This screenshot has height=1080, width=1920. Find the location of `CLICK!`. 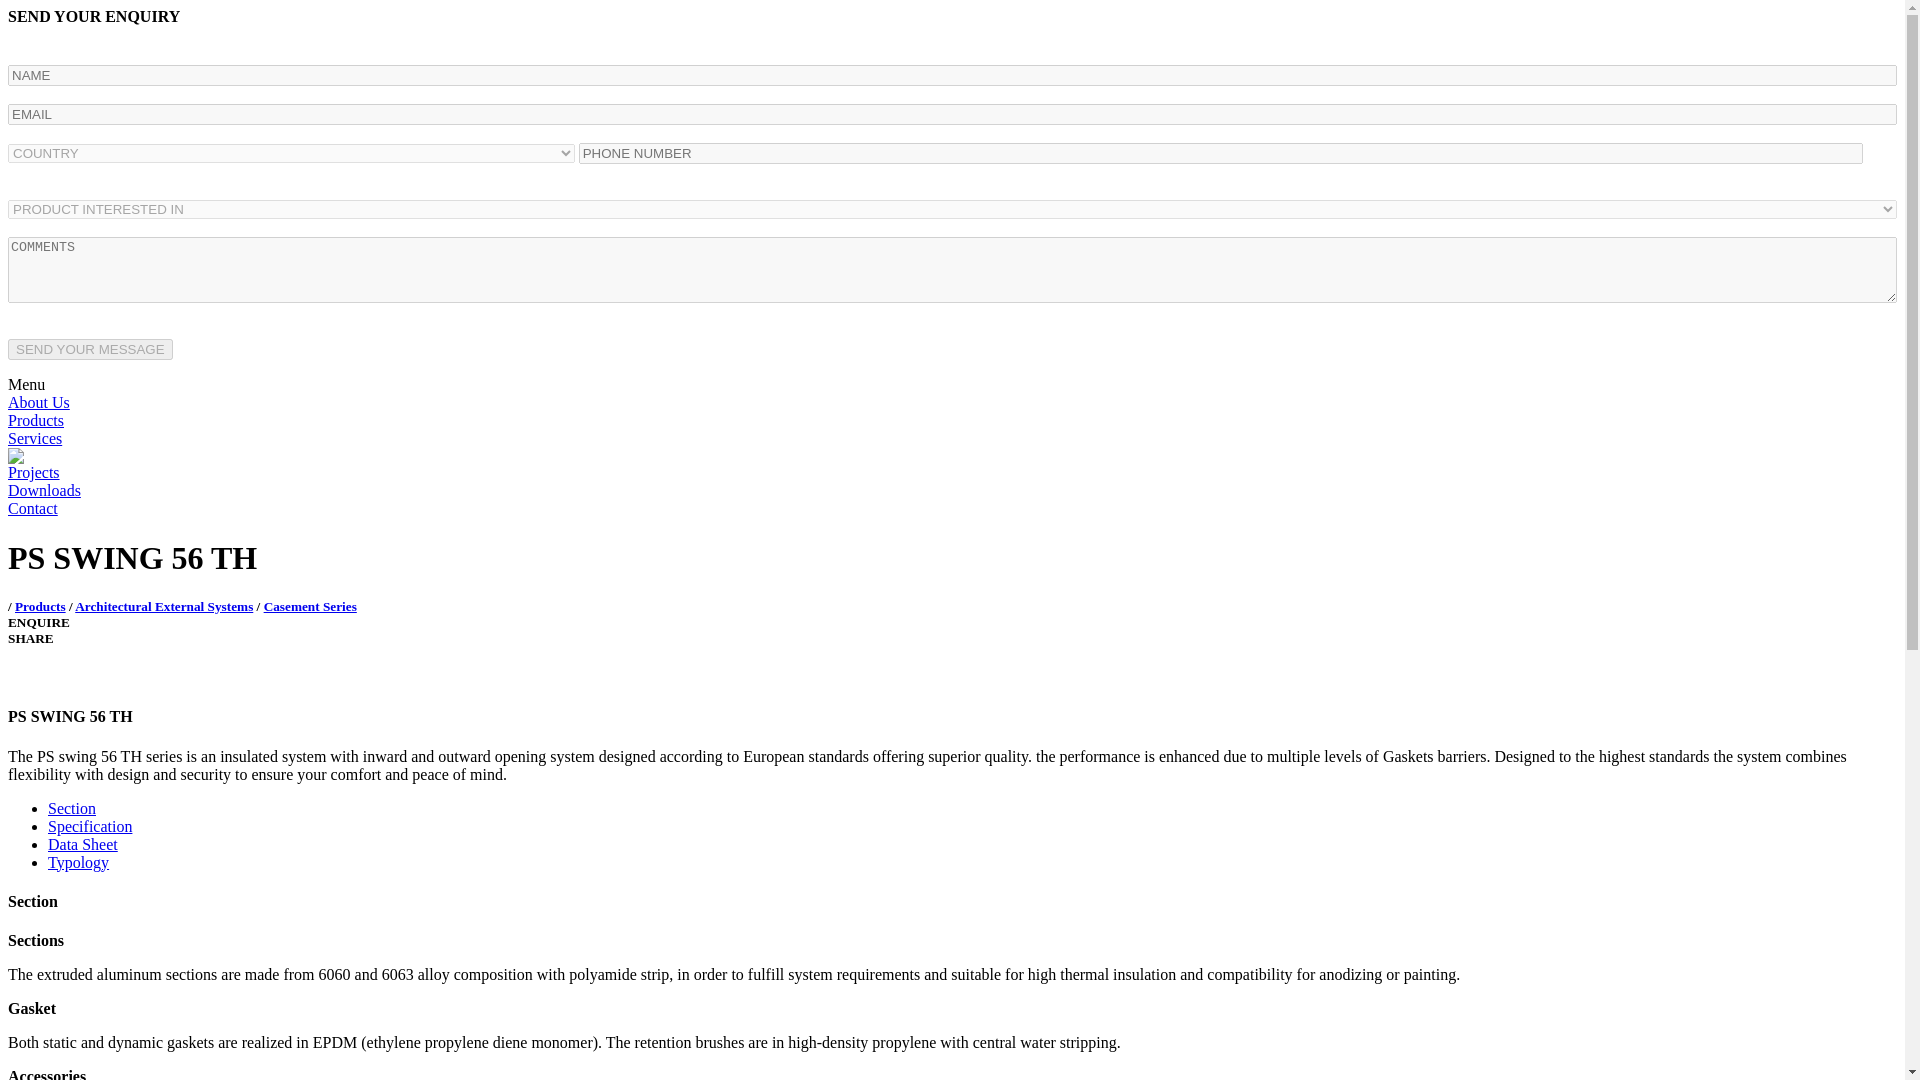

CLICK! is located at coordinates (90, 349).